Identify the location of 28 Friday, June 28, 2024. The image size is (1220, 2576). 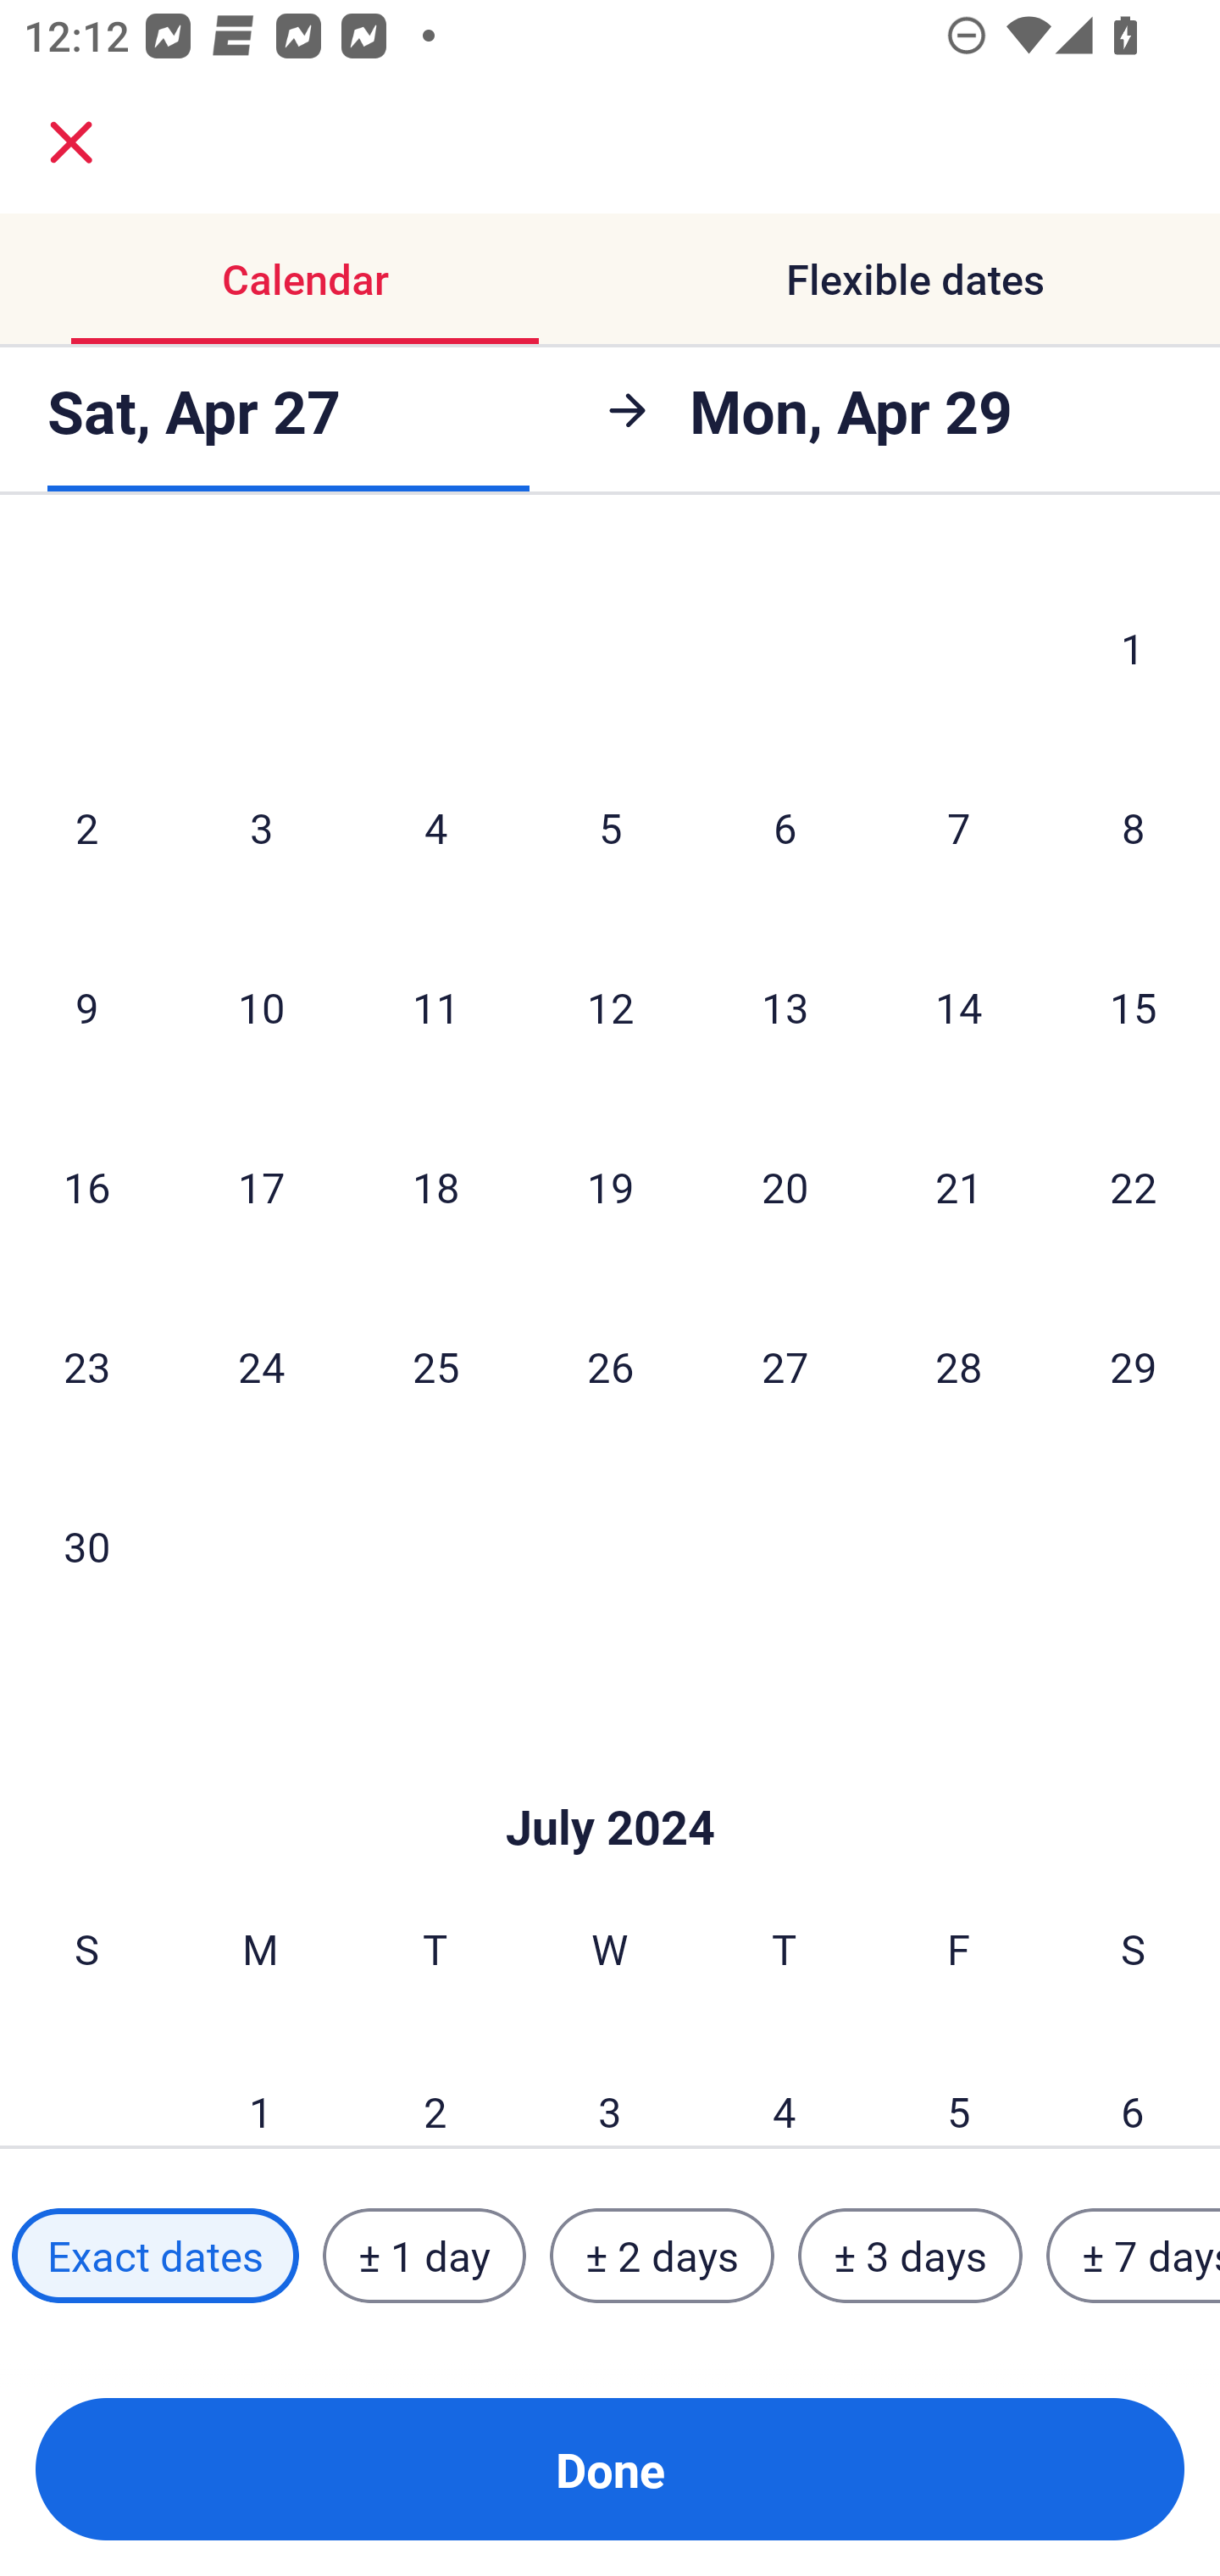
(959, 1366).